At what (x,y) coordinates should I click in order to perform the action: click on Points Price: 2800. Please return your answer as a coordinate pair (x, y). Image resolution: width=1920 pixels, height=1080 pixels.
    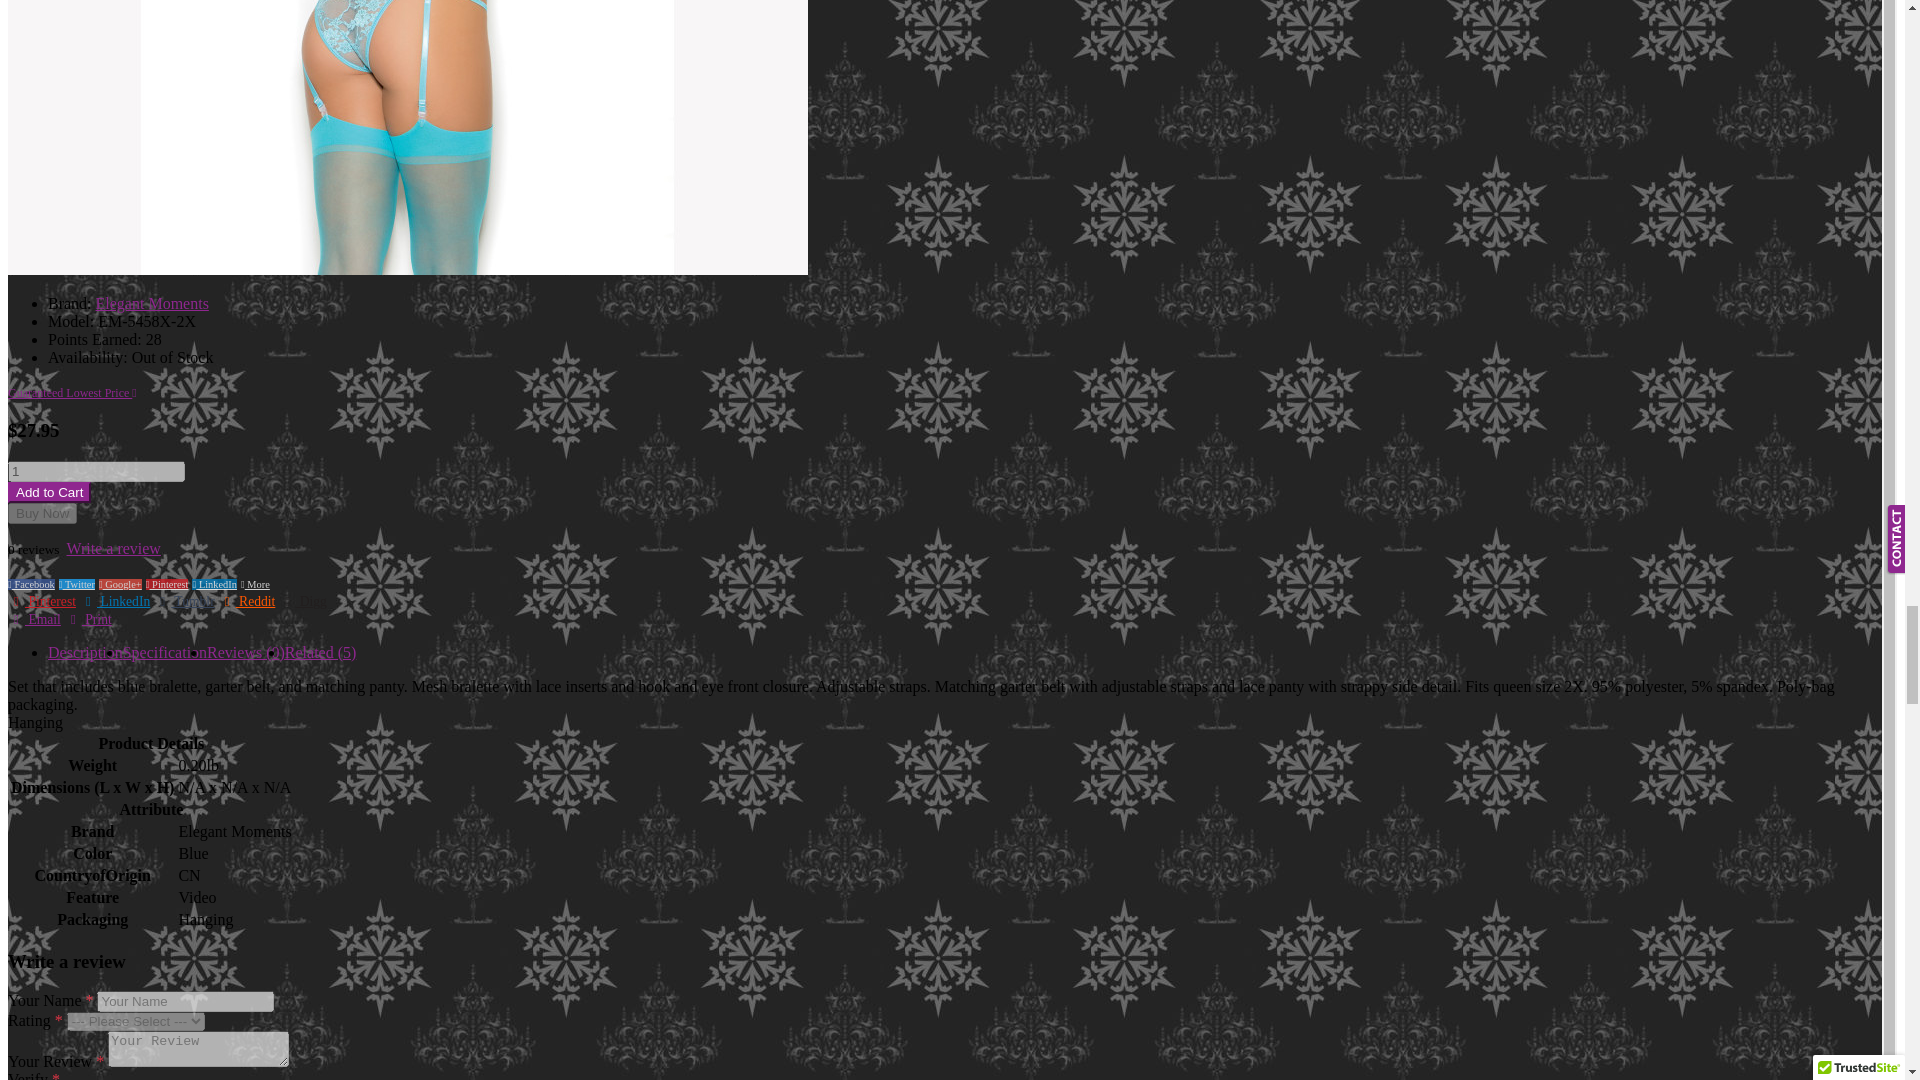
    Looking at the image, I should click on (106, 338).